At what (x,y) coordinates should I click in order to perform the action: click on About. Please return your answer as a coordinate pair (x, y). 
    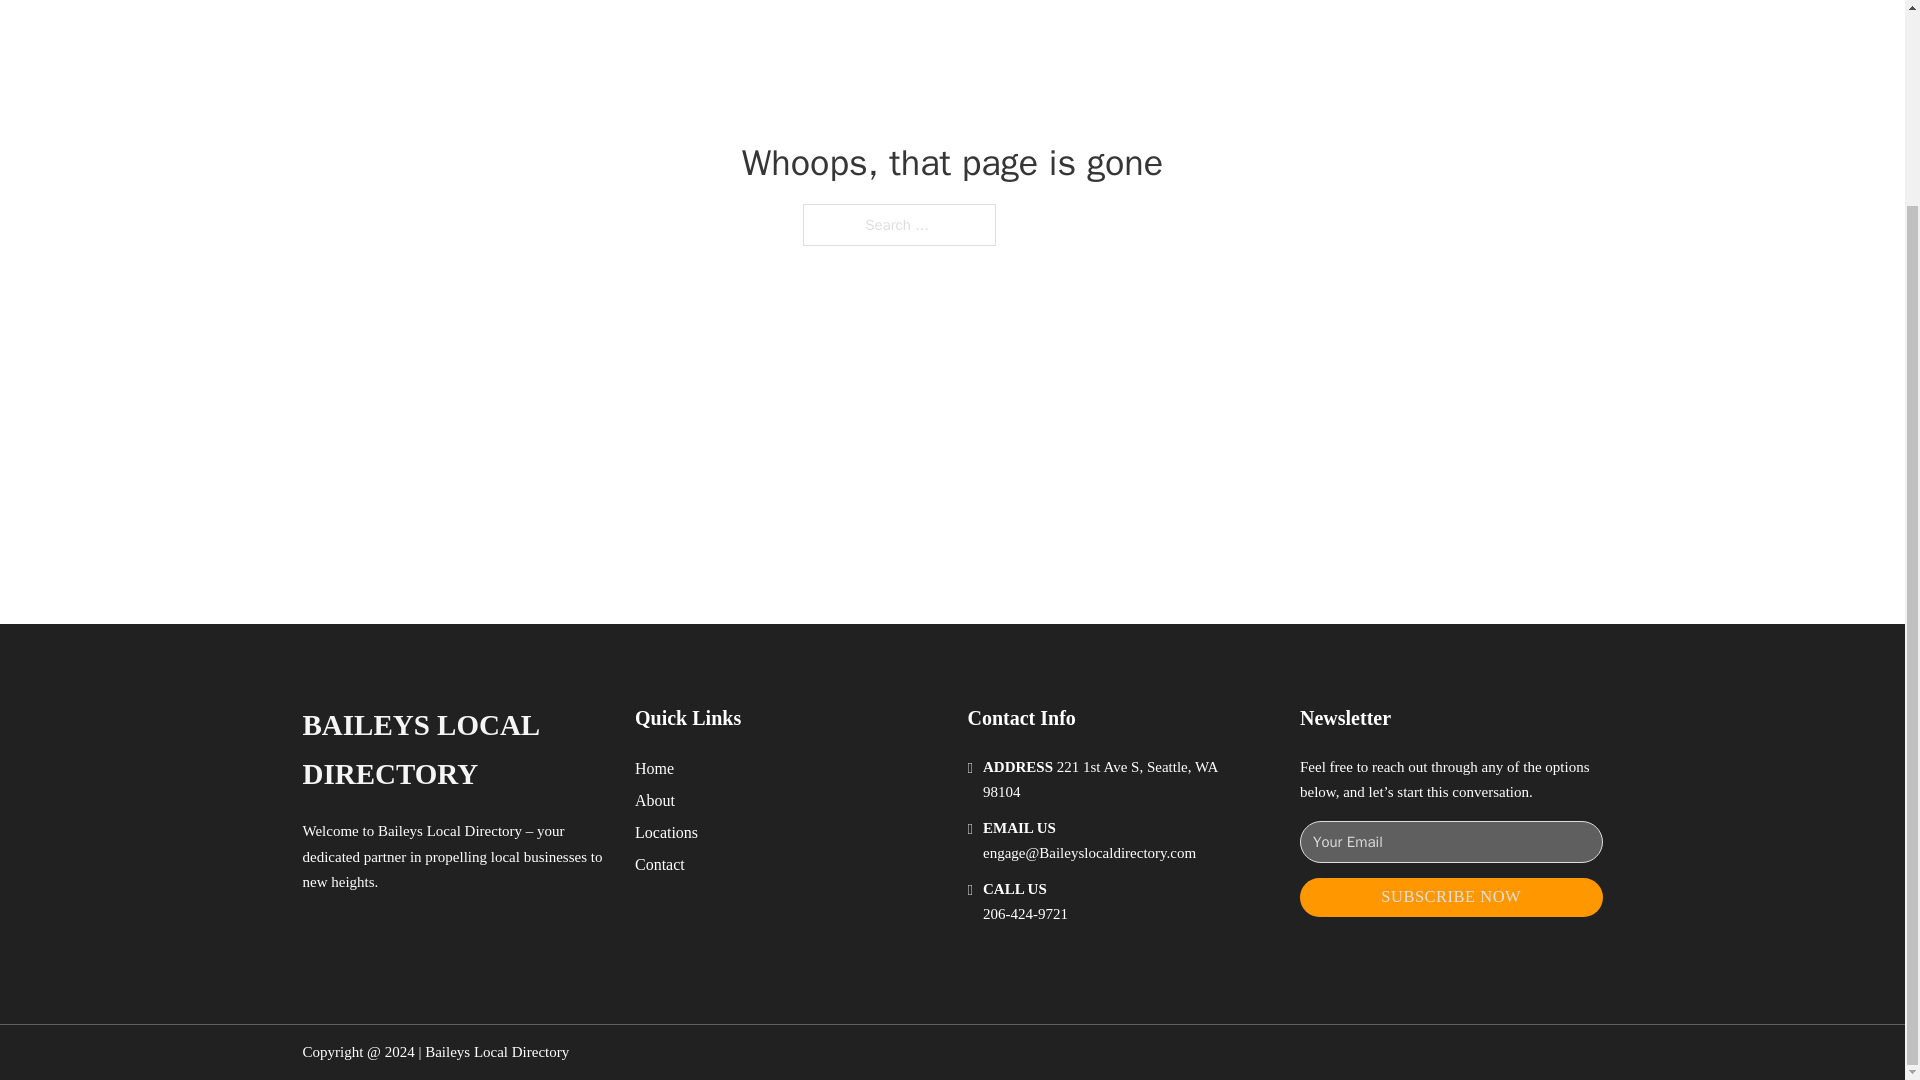
    Looking at the image, I should click on (655, 800).